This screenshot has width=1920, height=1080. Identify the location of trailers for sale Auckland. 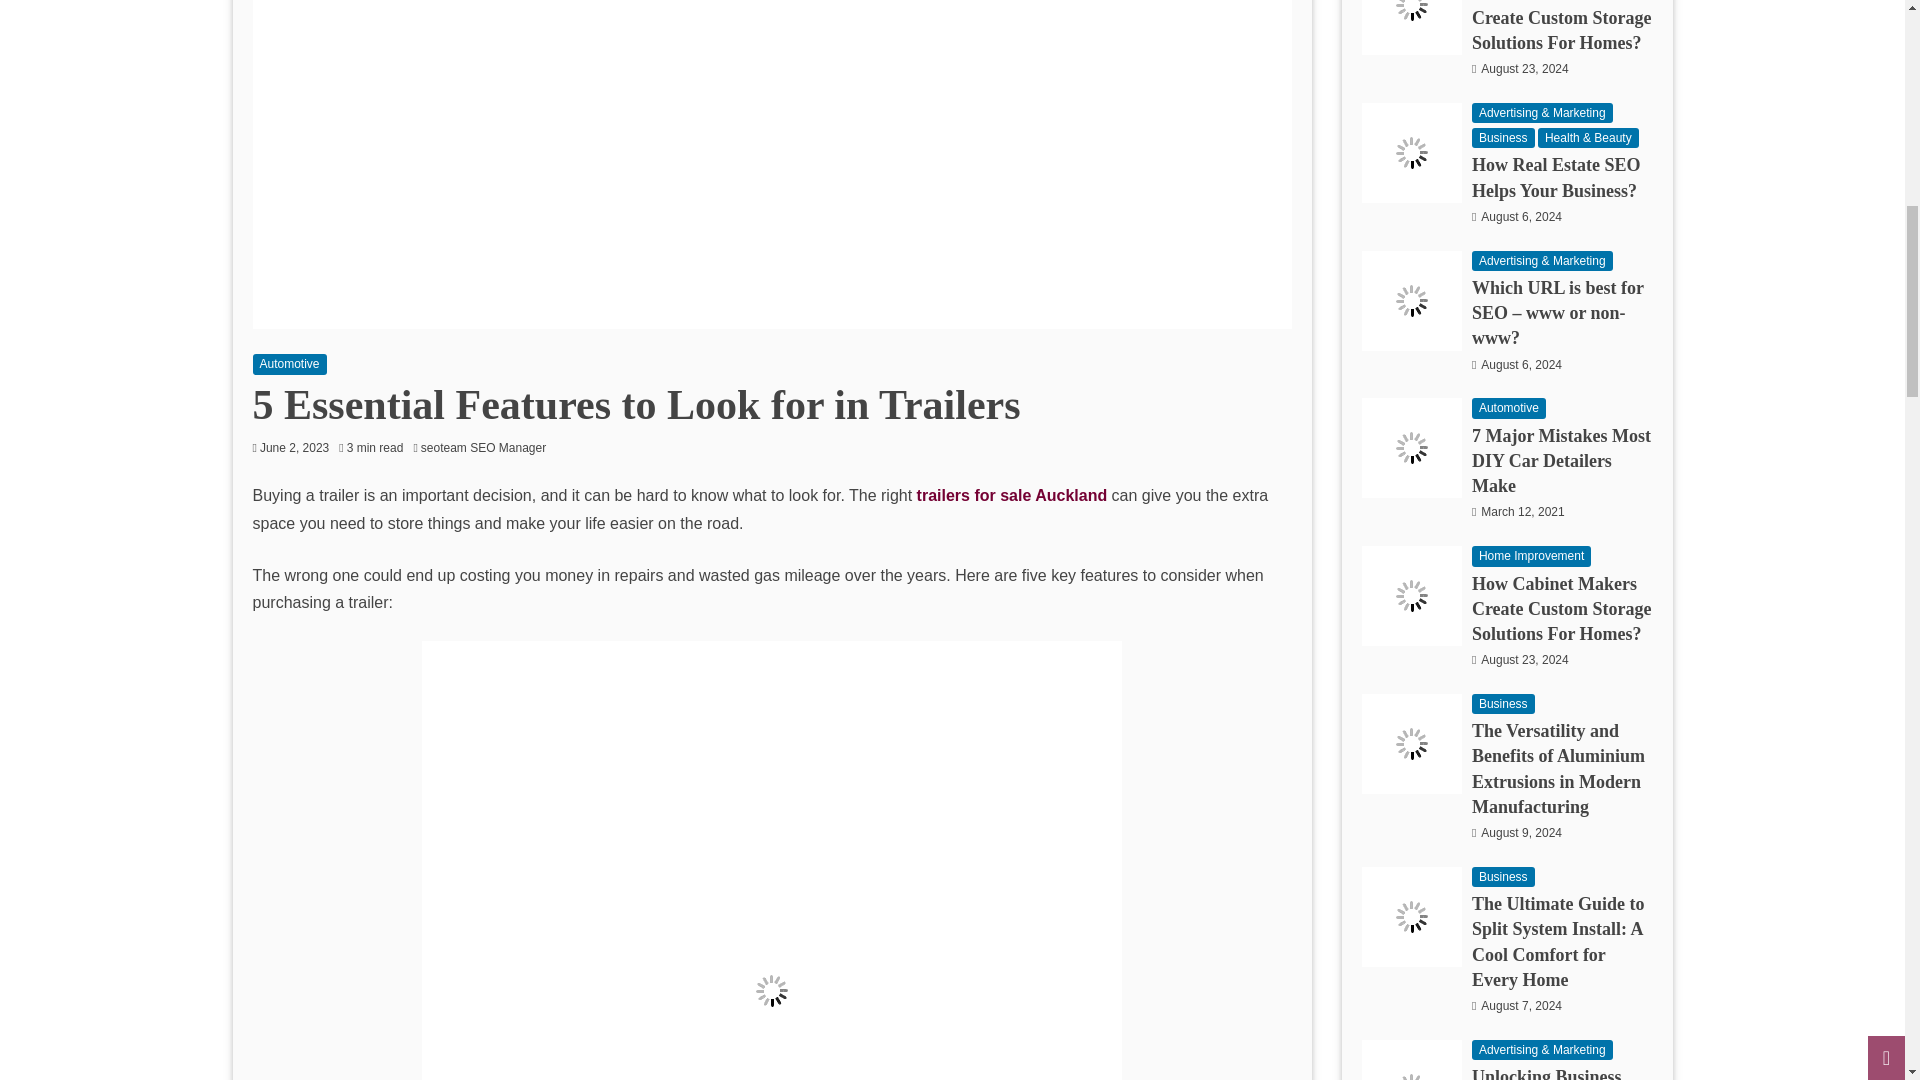
(1012, 496).